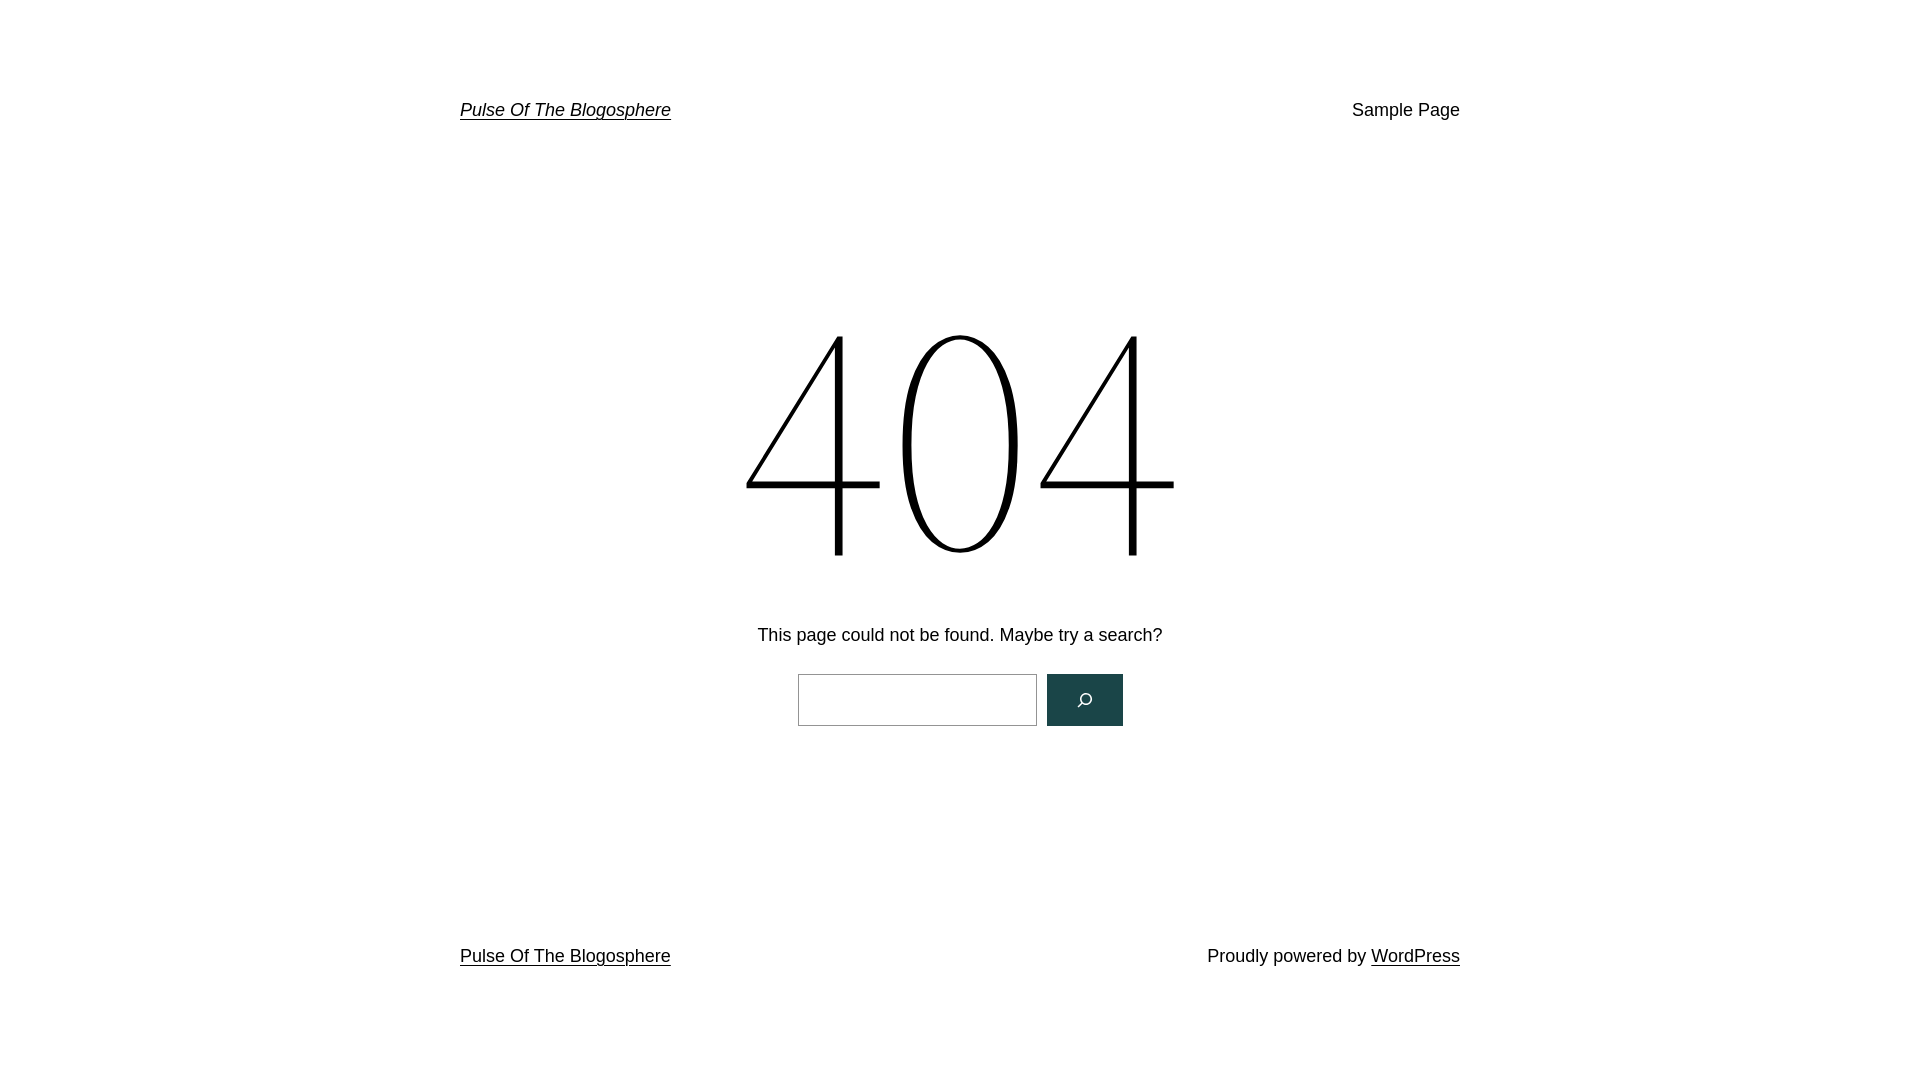 This screenshot has width=1920, height=1080. I want to click on Sample Page, so click(1406, 110).